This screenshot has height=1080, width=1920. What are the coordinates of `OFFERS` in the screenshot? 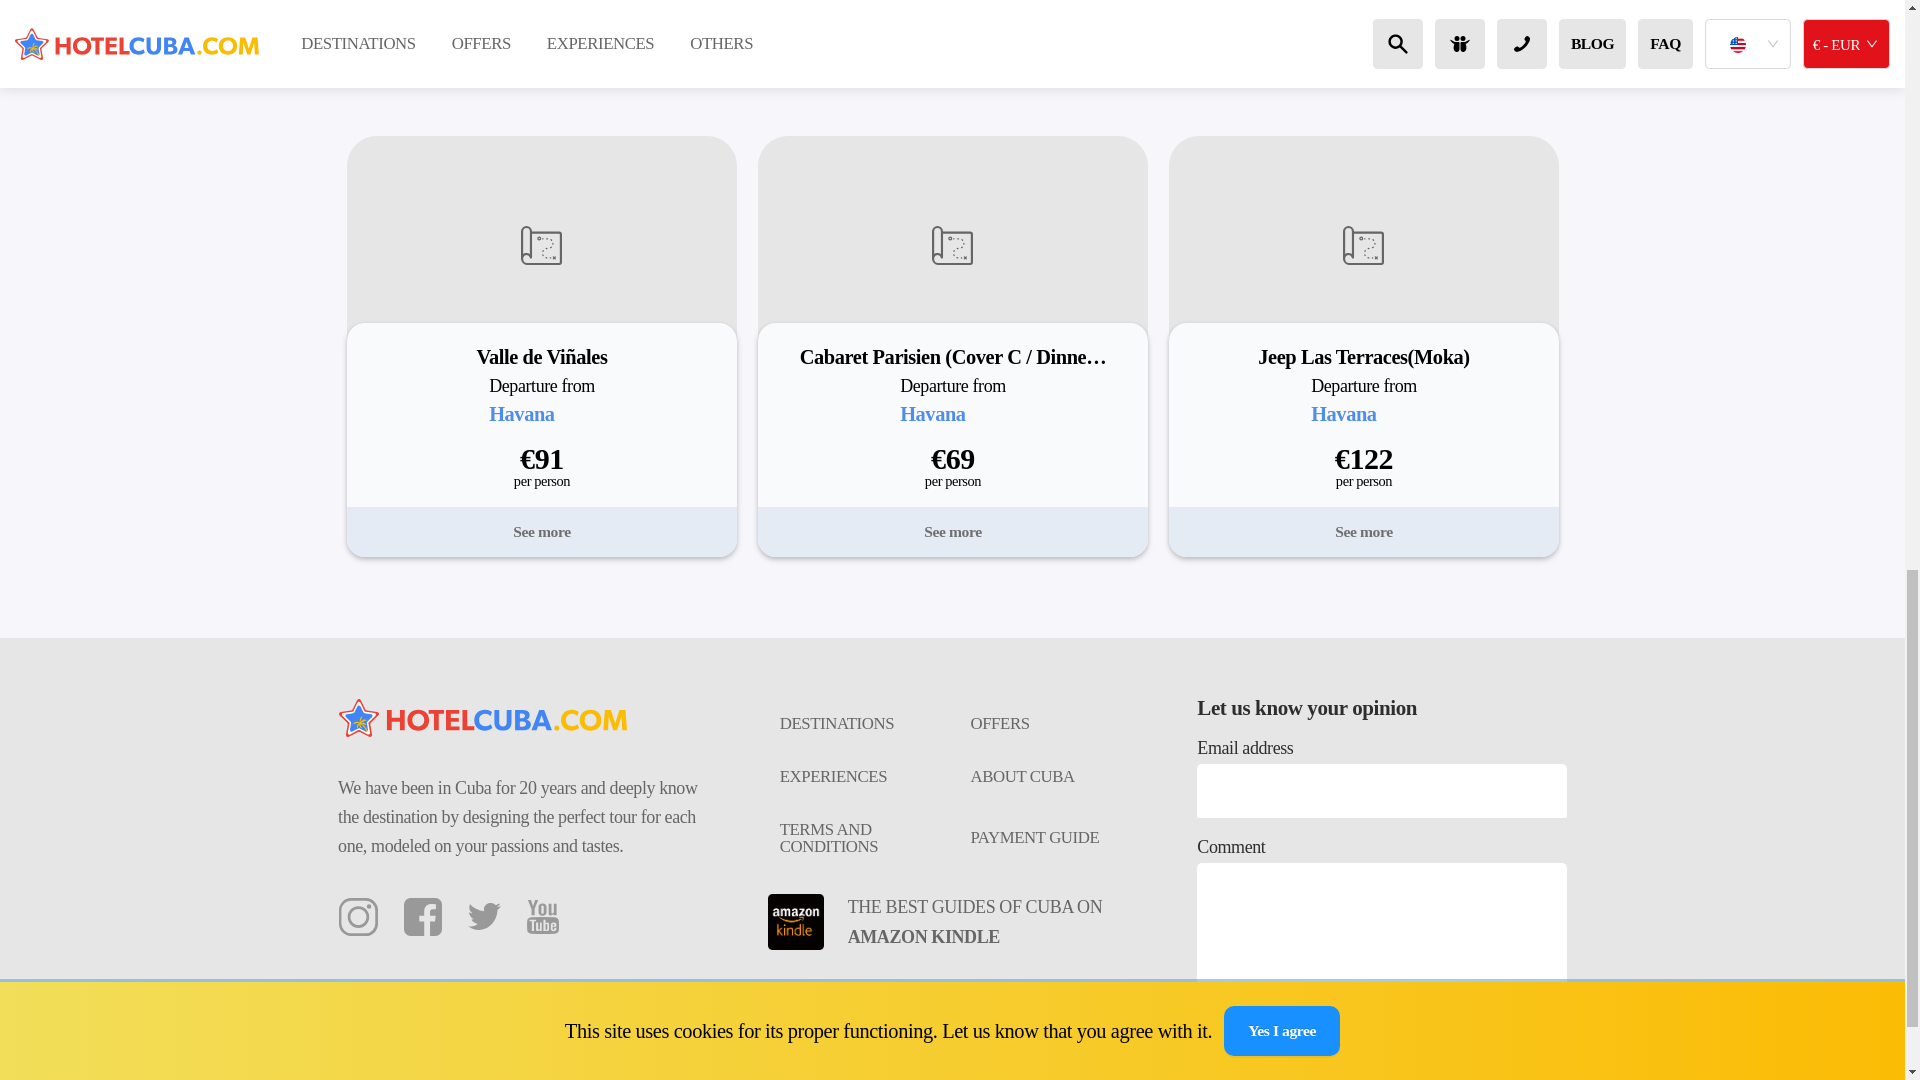 It's located at (1047, 724).